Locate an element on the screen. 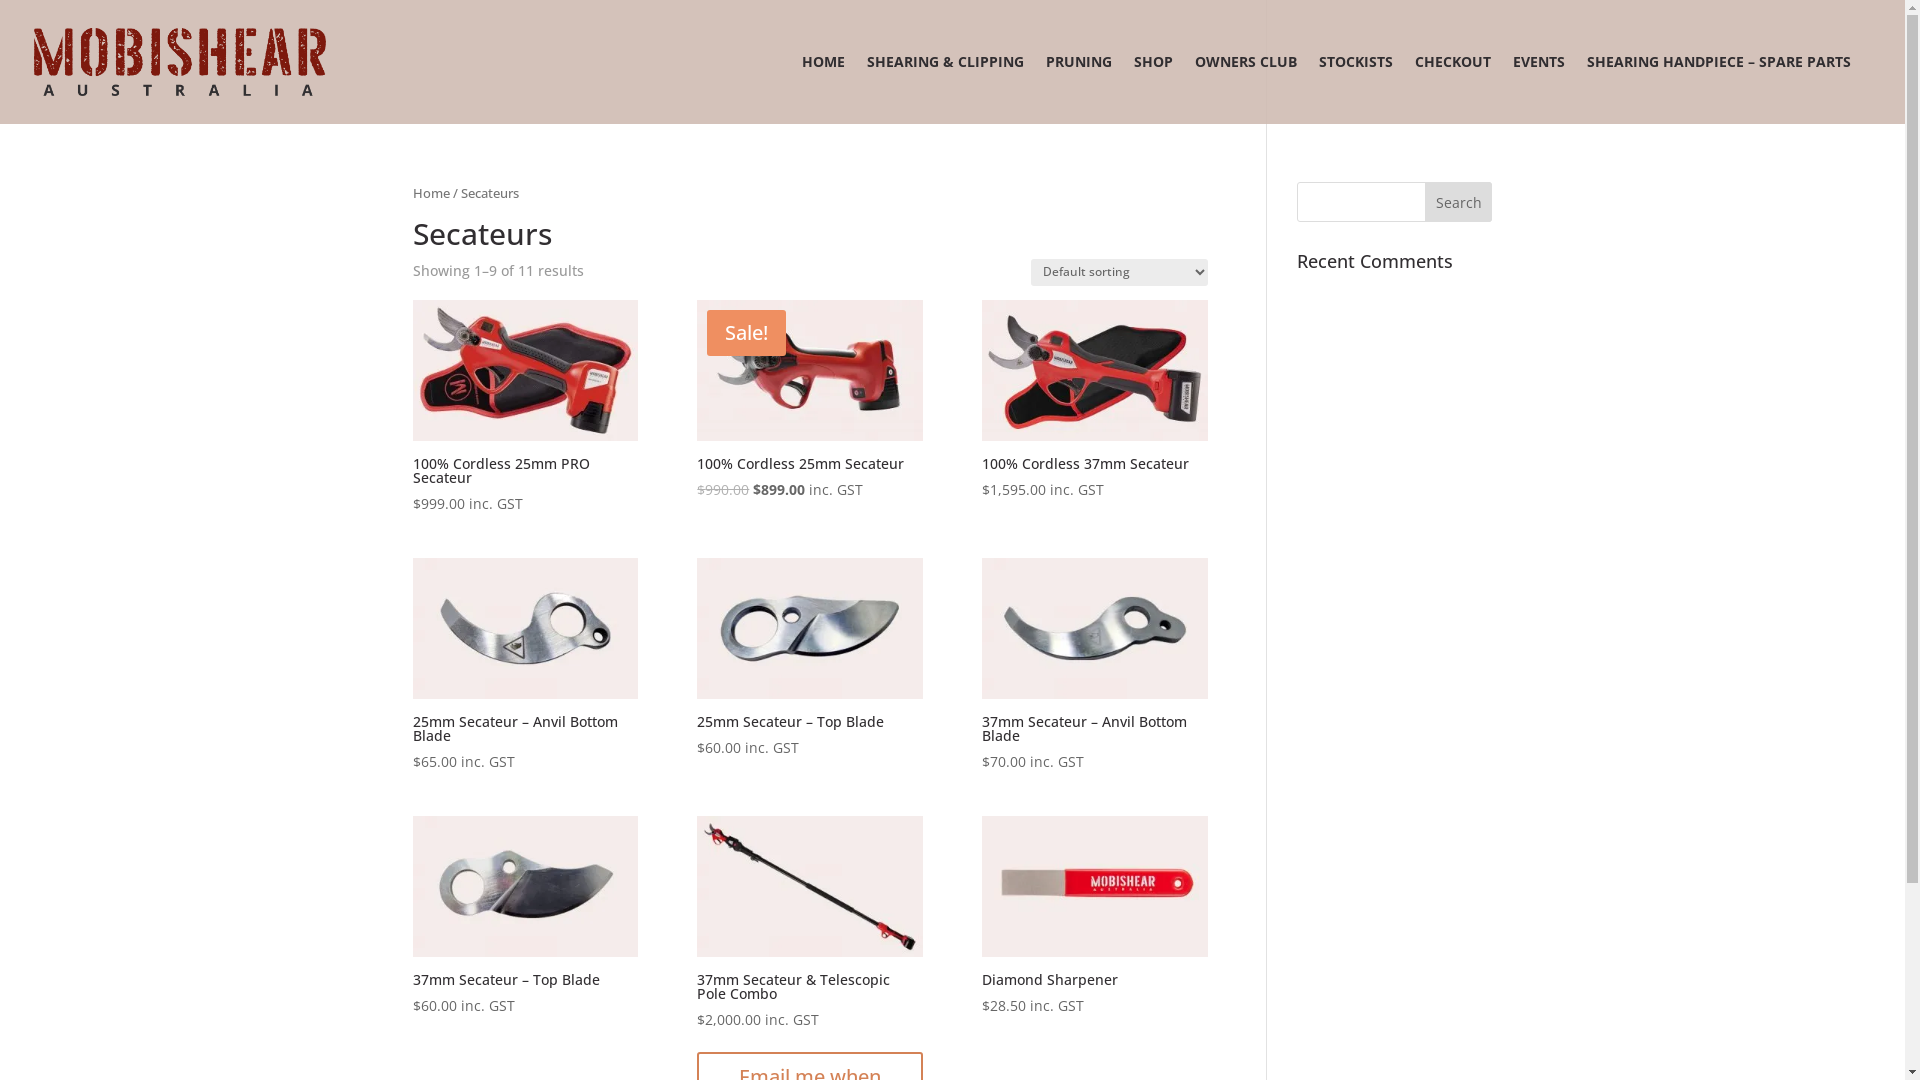 The width and height of the screenshot is (1920, 1080). 37mm Secateur & Telescopic Pole Combo
$2,000.00 inc. GST is located at coordinates (810, 924).